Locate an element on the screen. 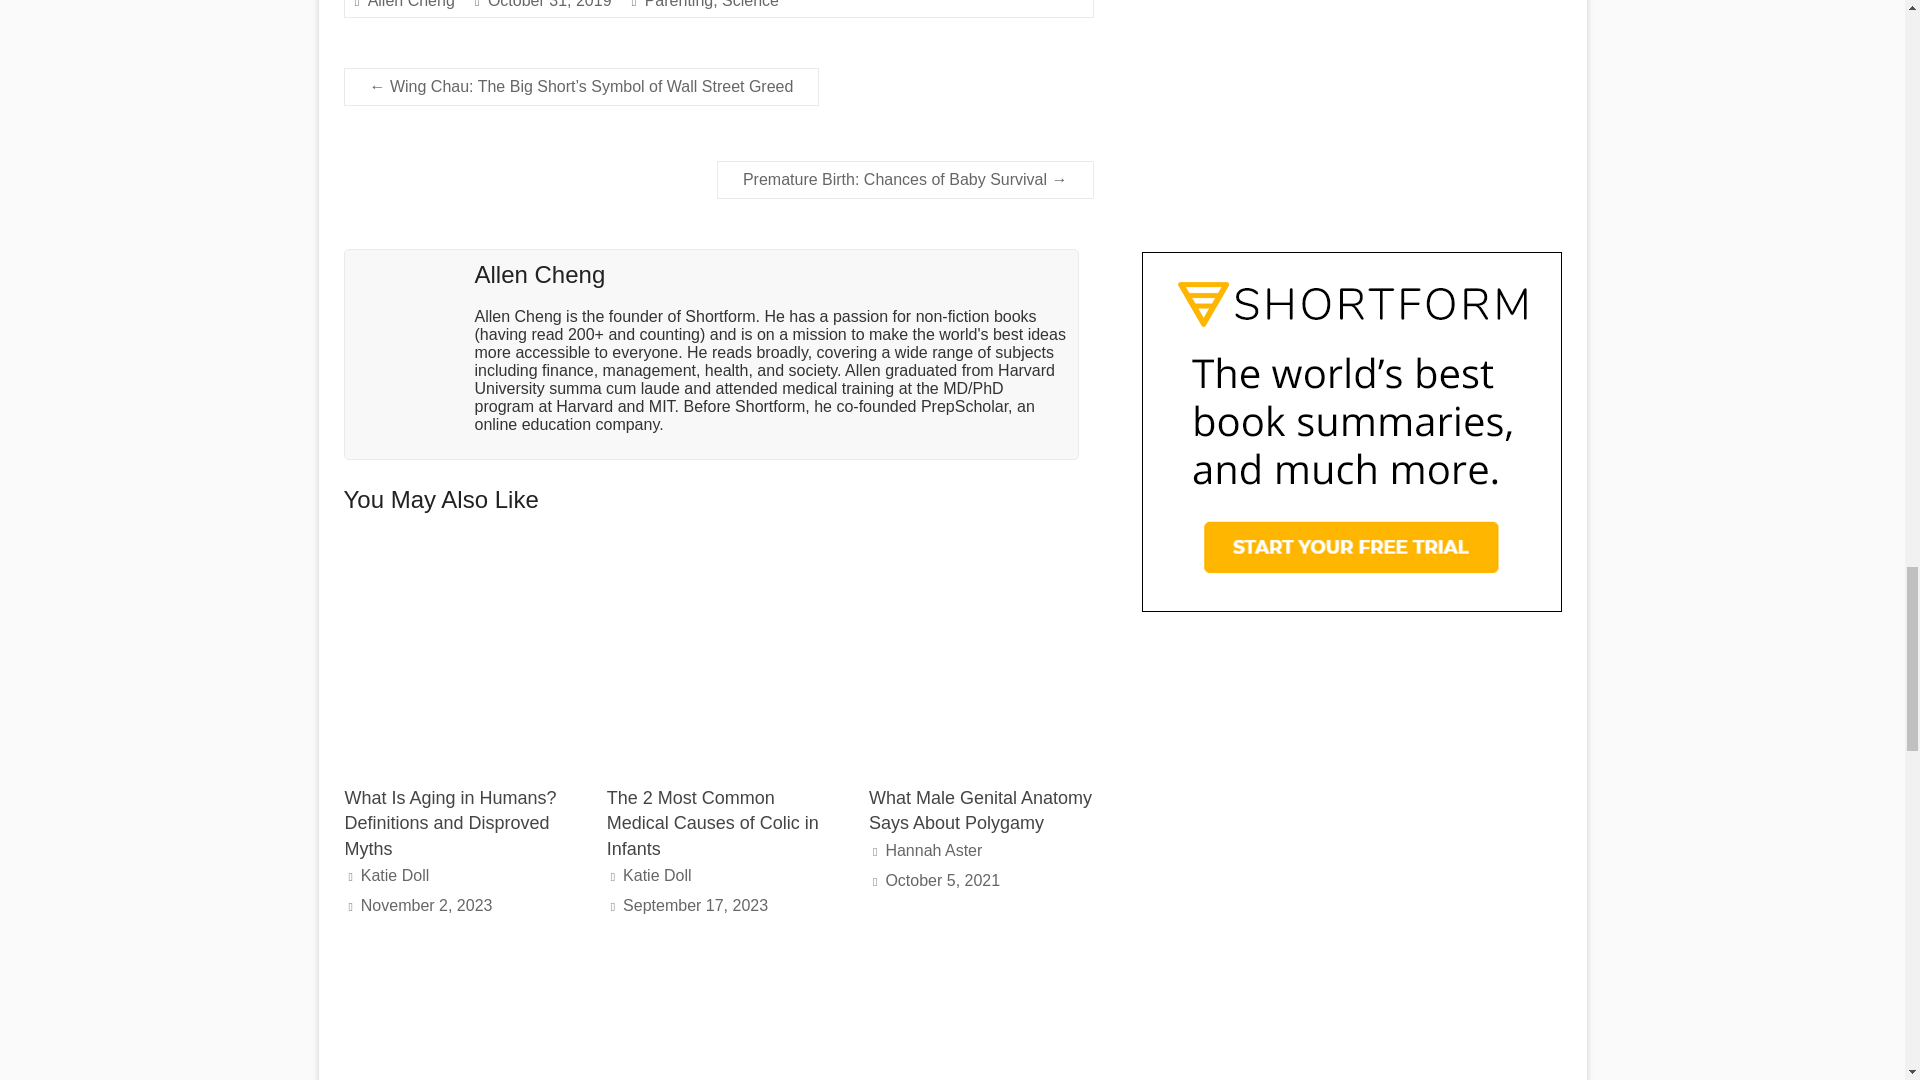  Katie Doll is located at coordinates (394, 876).